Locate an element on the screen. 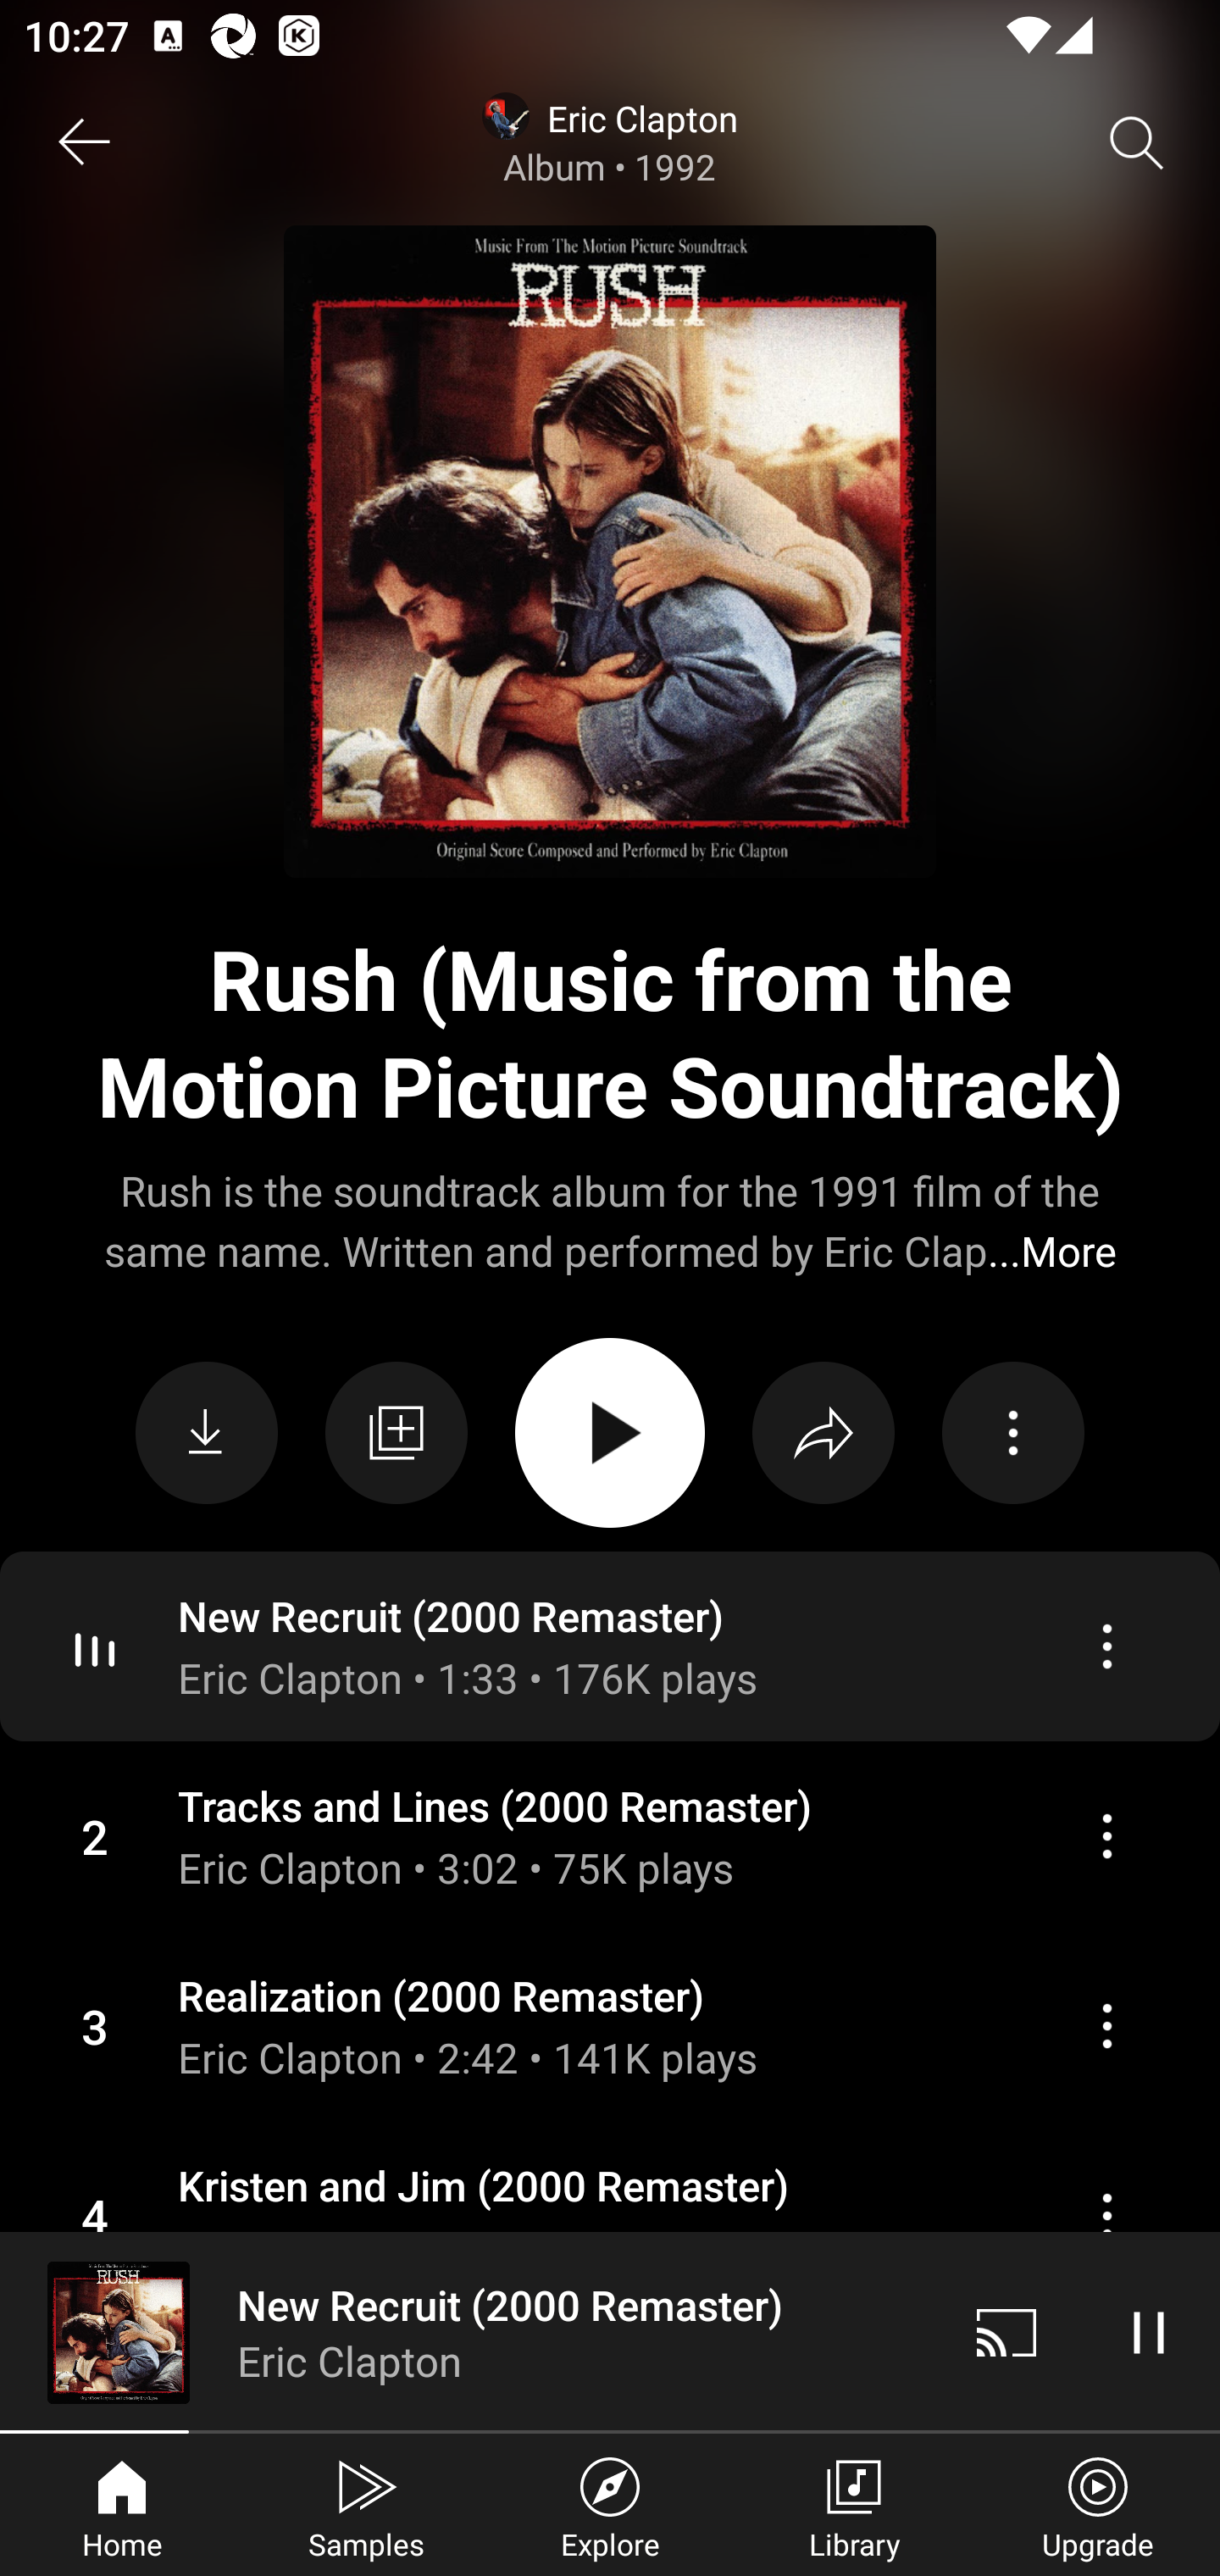 Image resolution: width=1220 pixels, height=2576 pixels. Home is located at coordinates (122, 2505).